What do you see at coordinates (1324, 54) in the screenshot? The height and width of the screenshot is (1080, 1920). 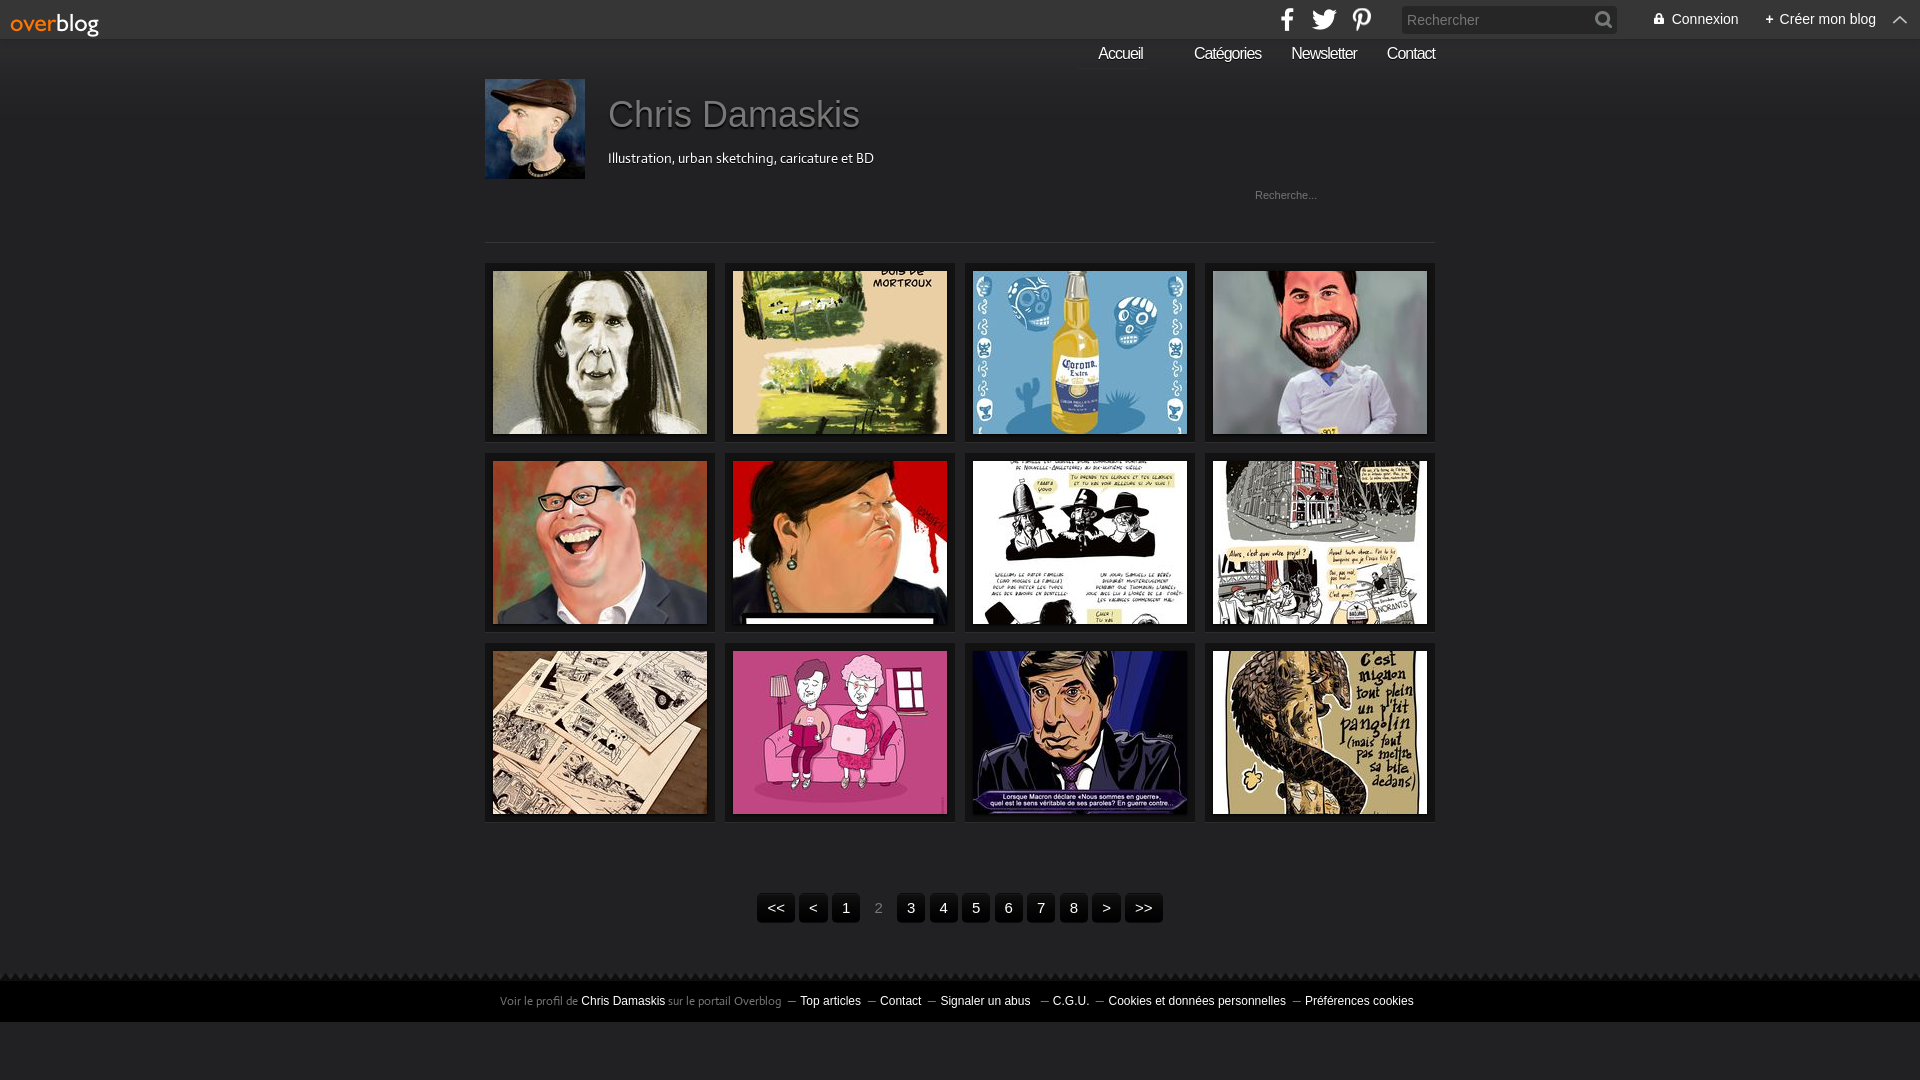 I see `Newsletter` at bounding box center [1324, 54].